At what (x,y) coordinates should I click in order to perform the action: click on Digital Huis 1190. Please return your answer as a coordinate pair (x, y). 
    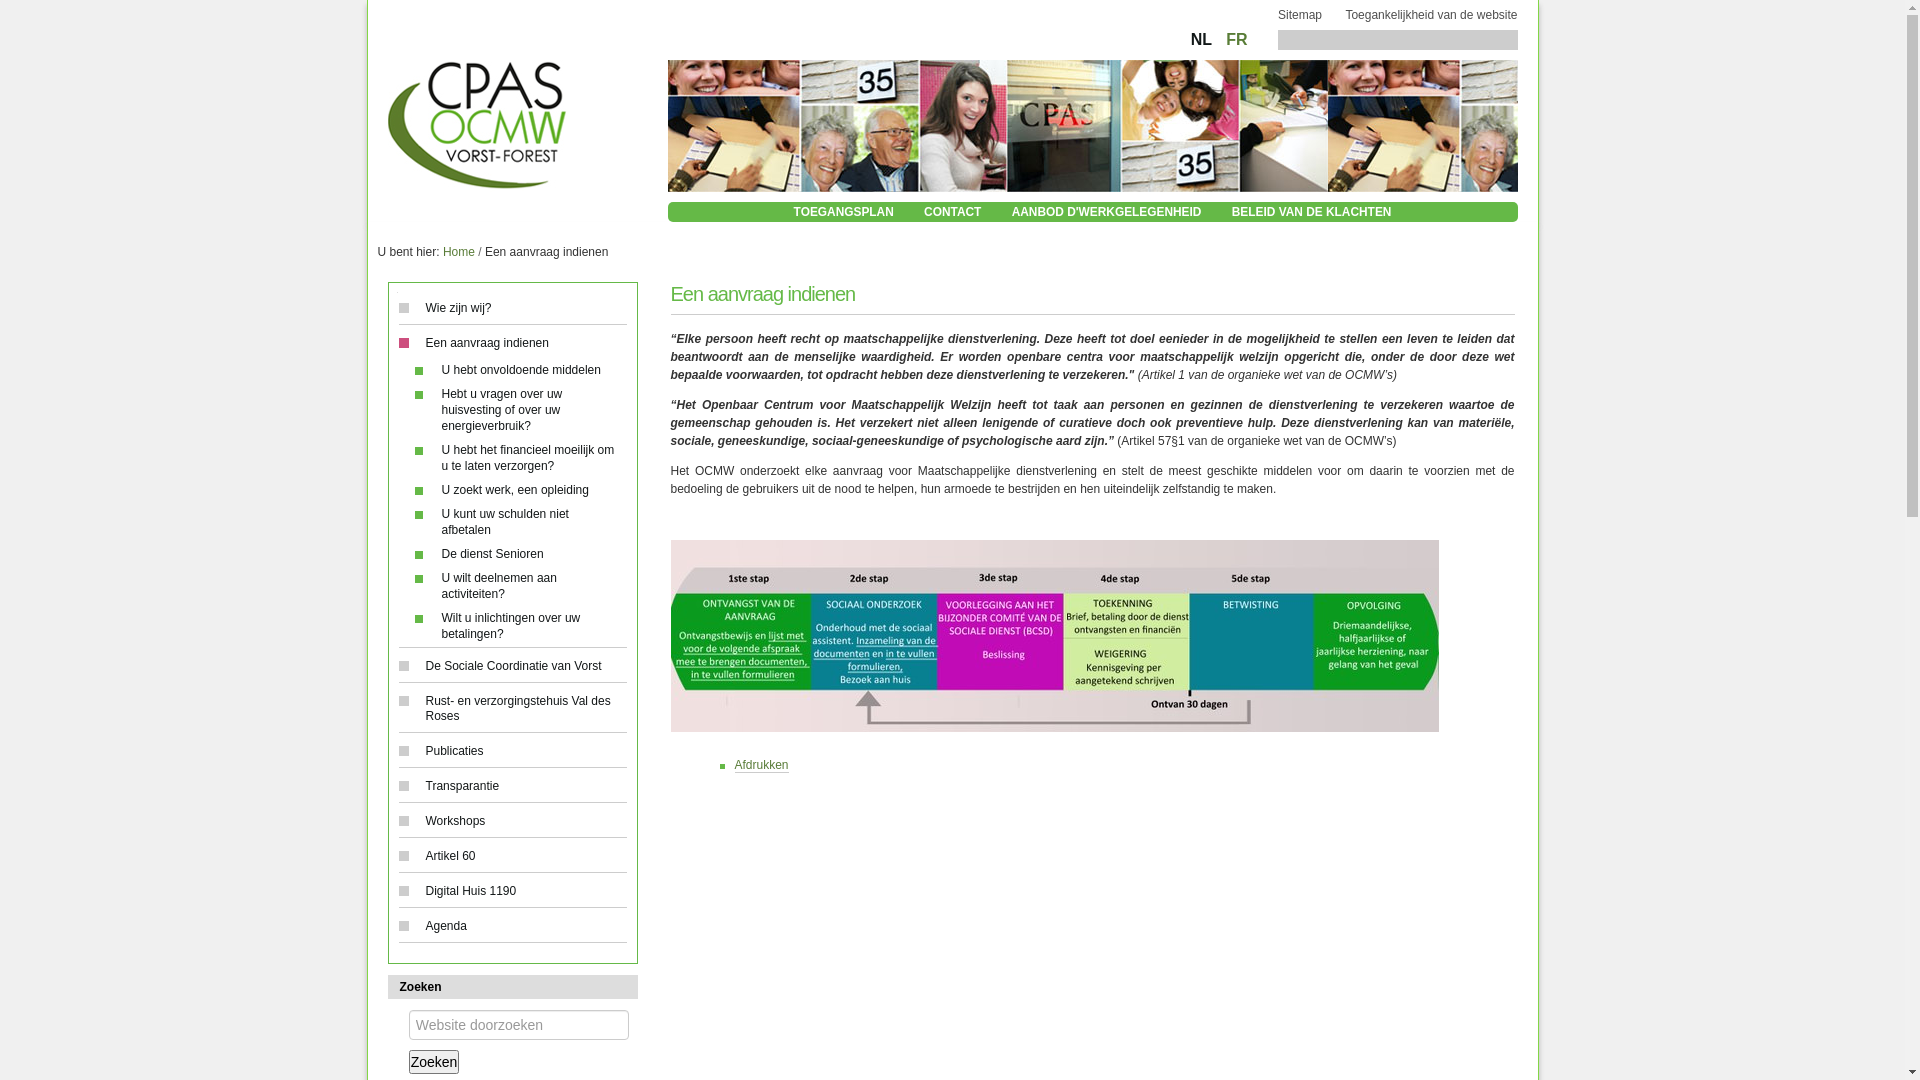
    Looking at the image, I should click on (512, 892).